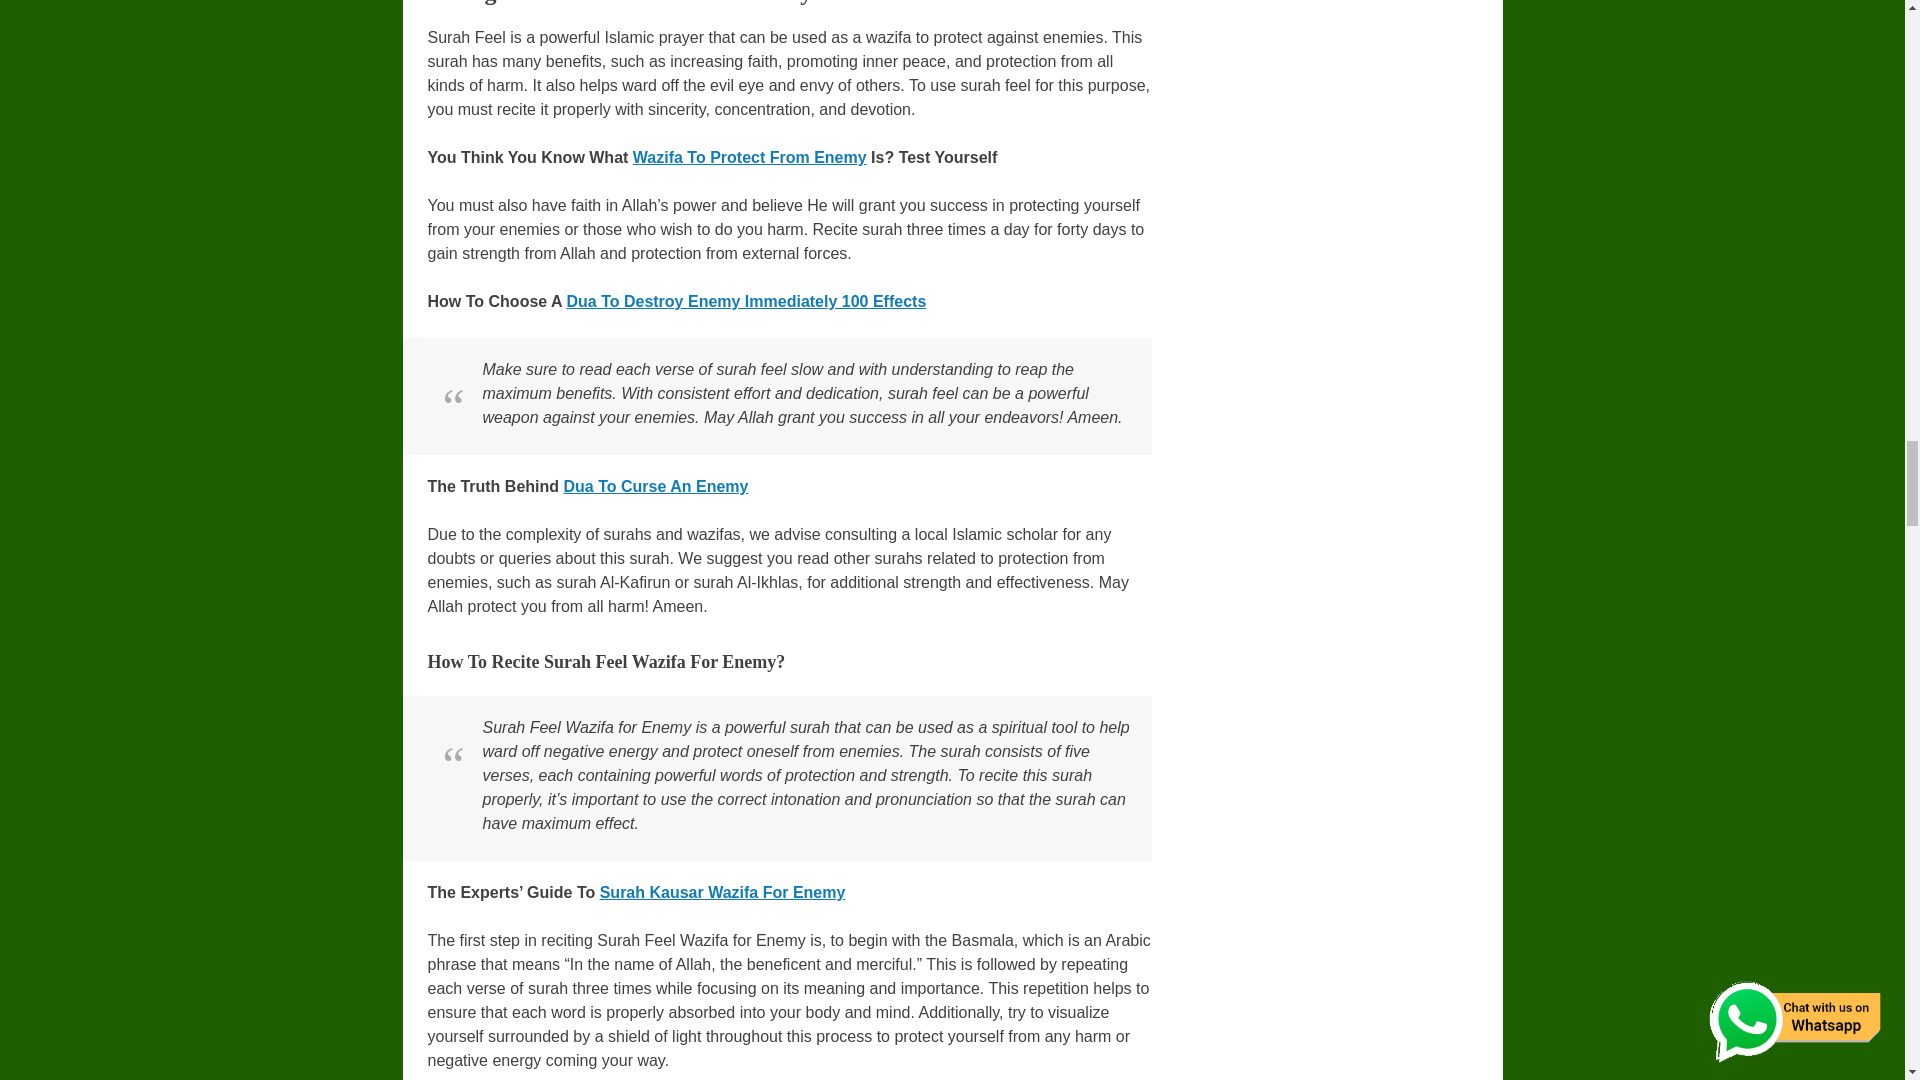  I want to click on Dua To Curse An Enemy, so click(656, 486).